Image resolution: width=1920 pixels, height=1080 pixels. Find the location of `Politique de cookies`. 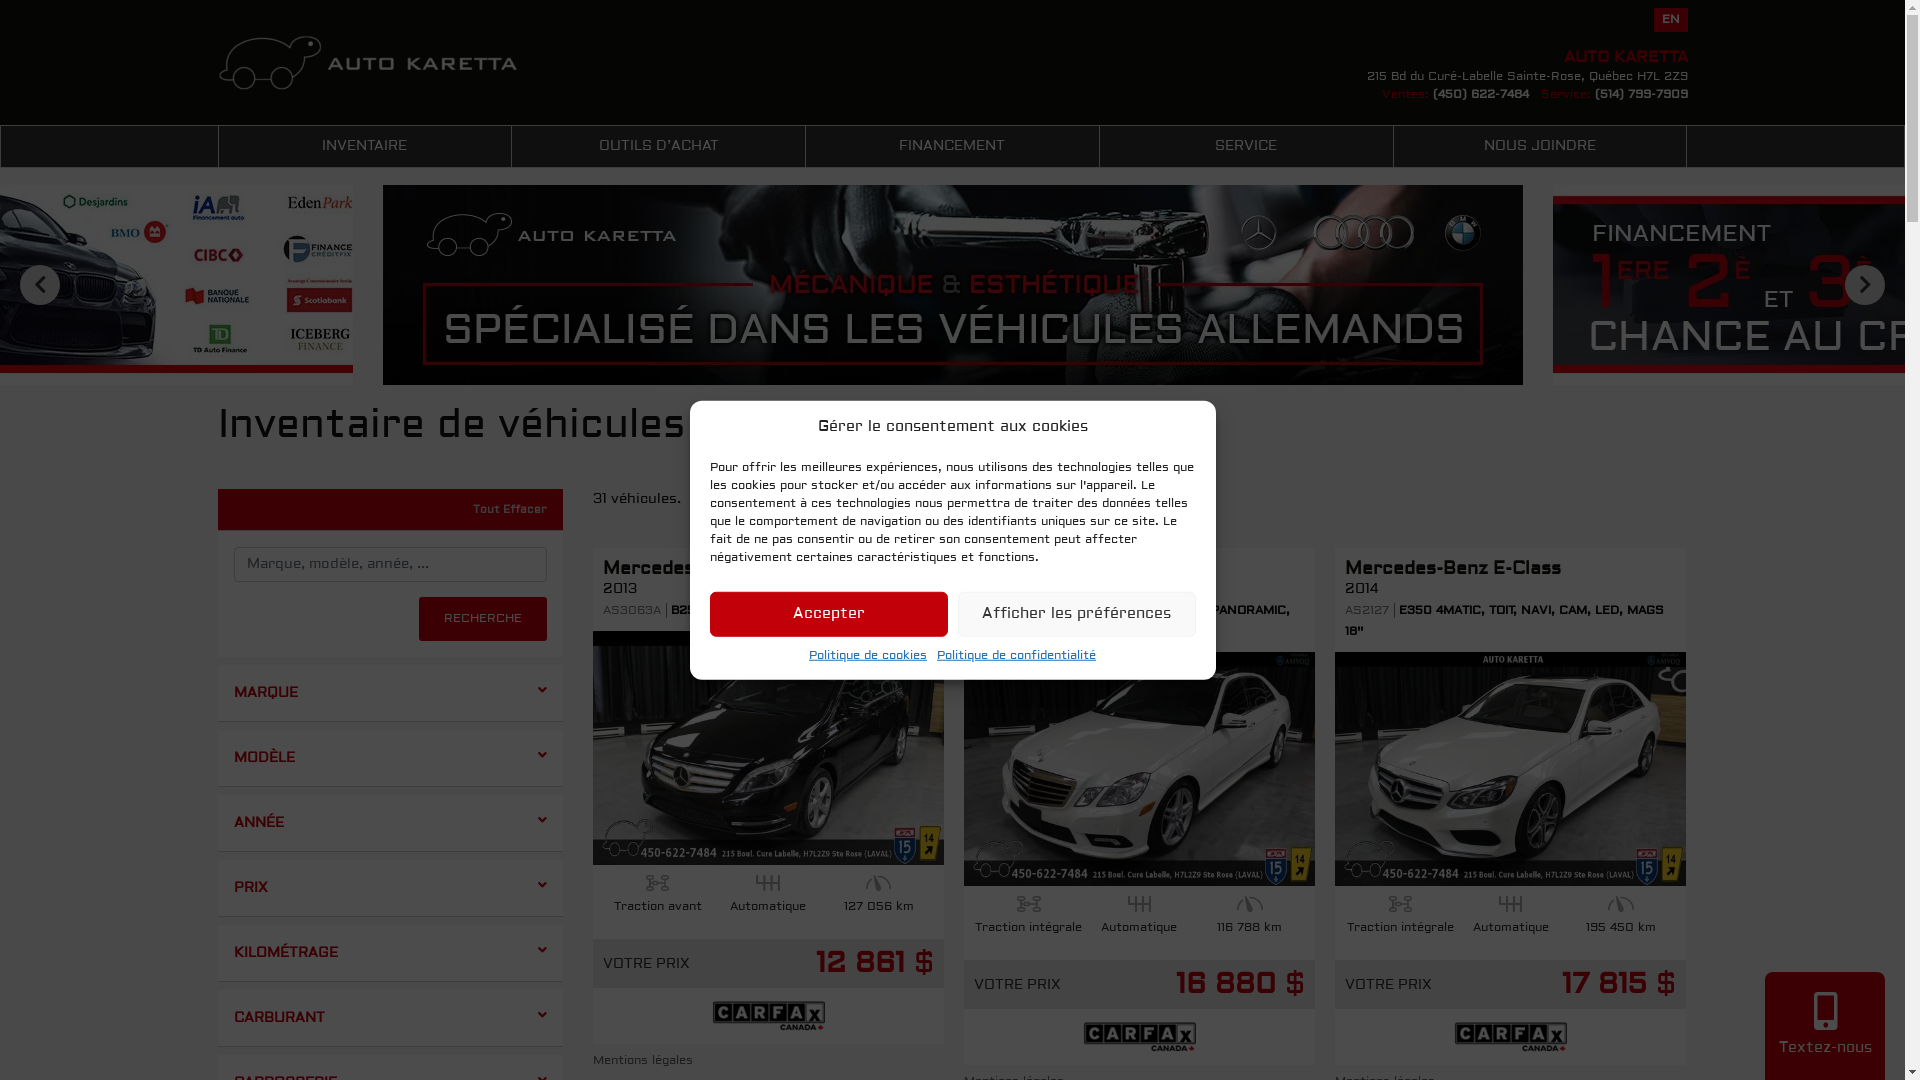

Politique de cookies is located at coordinates (868, 655).